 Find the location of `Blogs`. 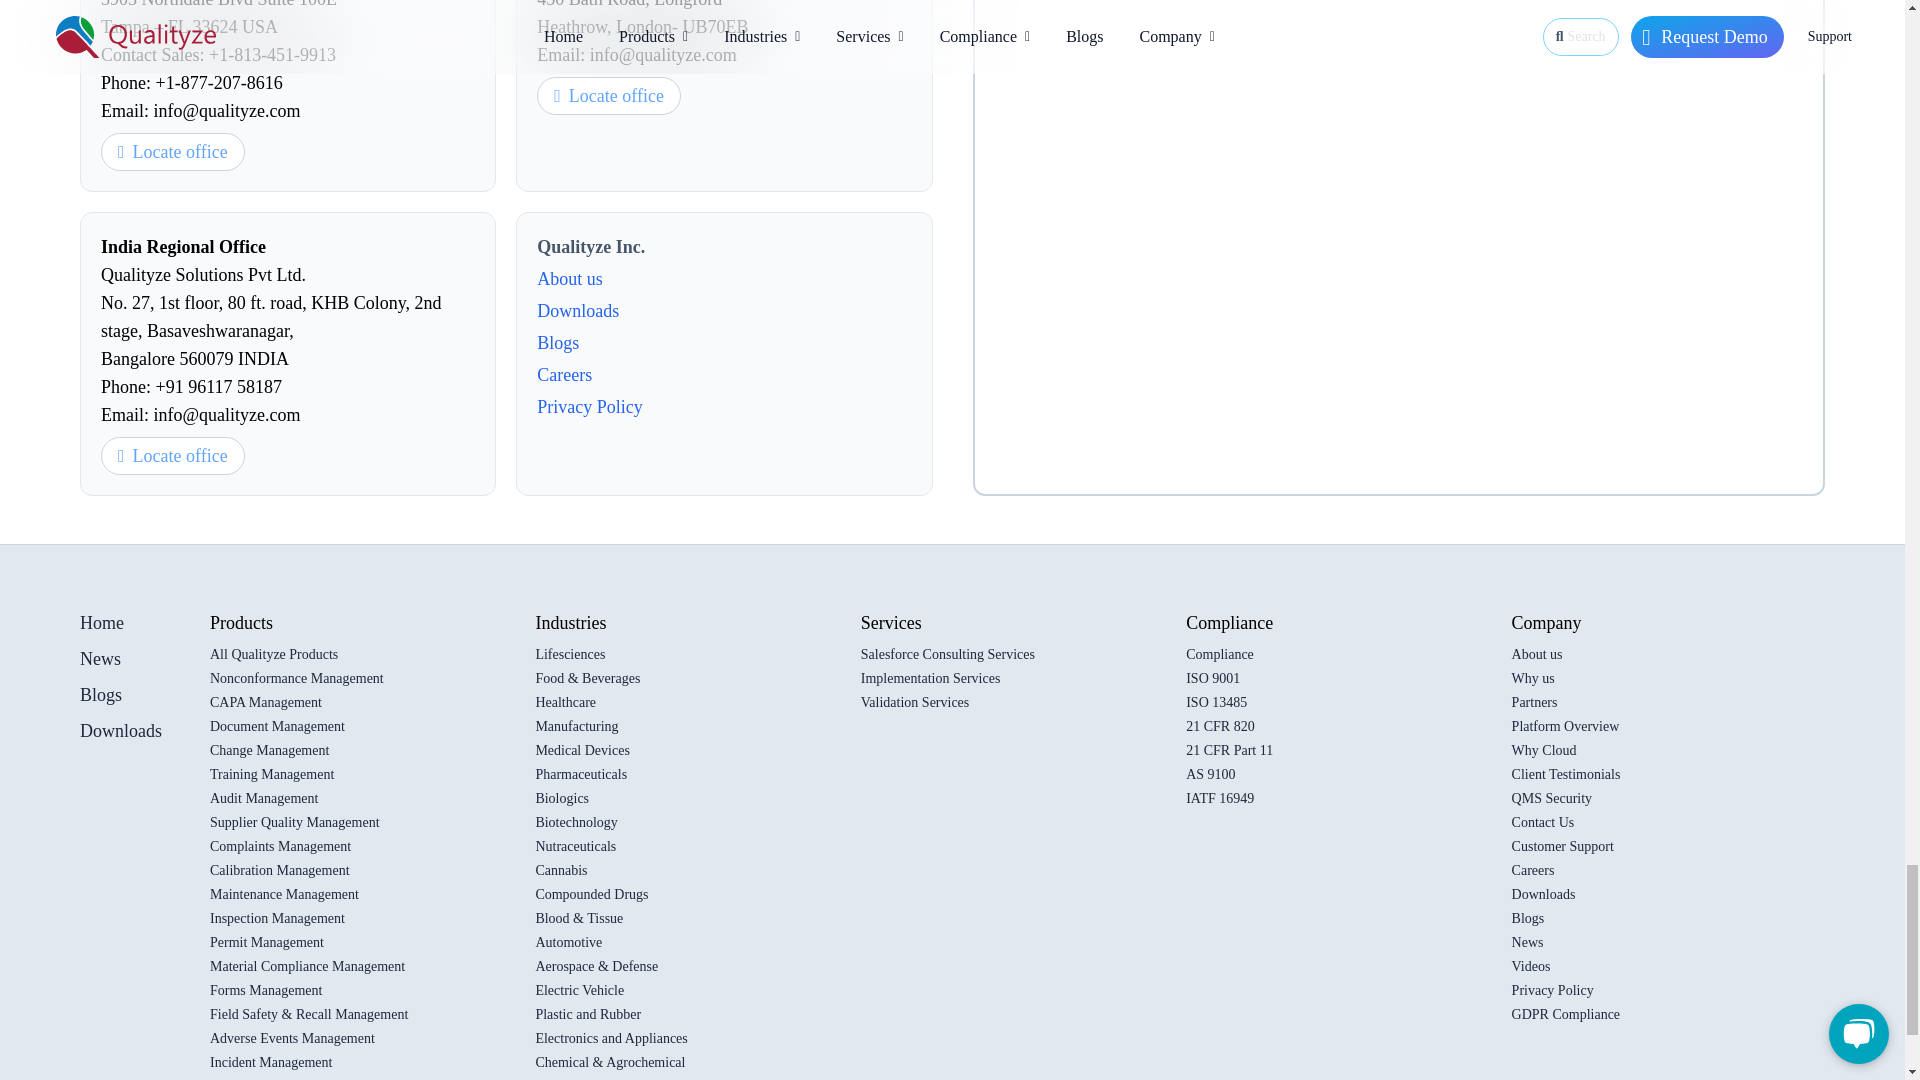

Blogs is located at coordinates (724, 343).